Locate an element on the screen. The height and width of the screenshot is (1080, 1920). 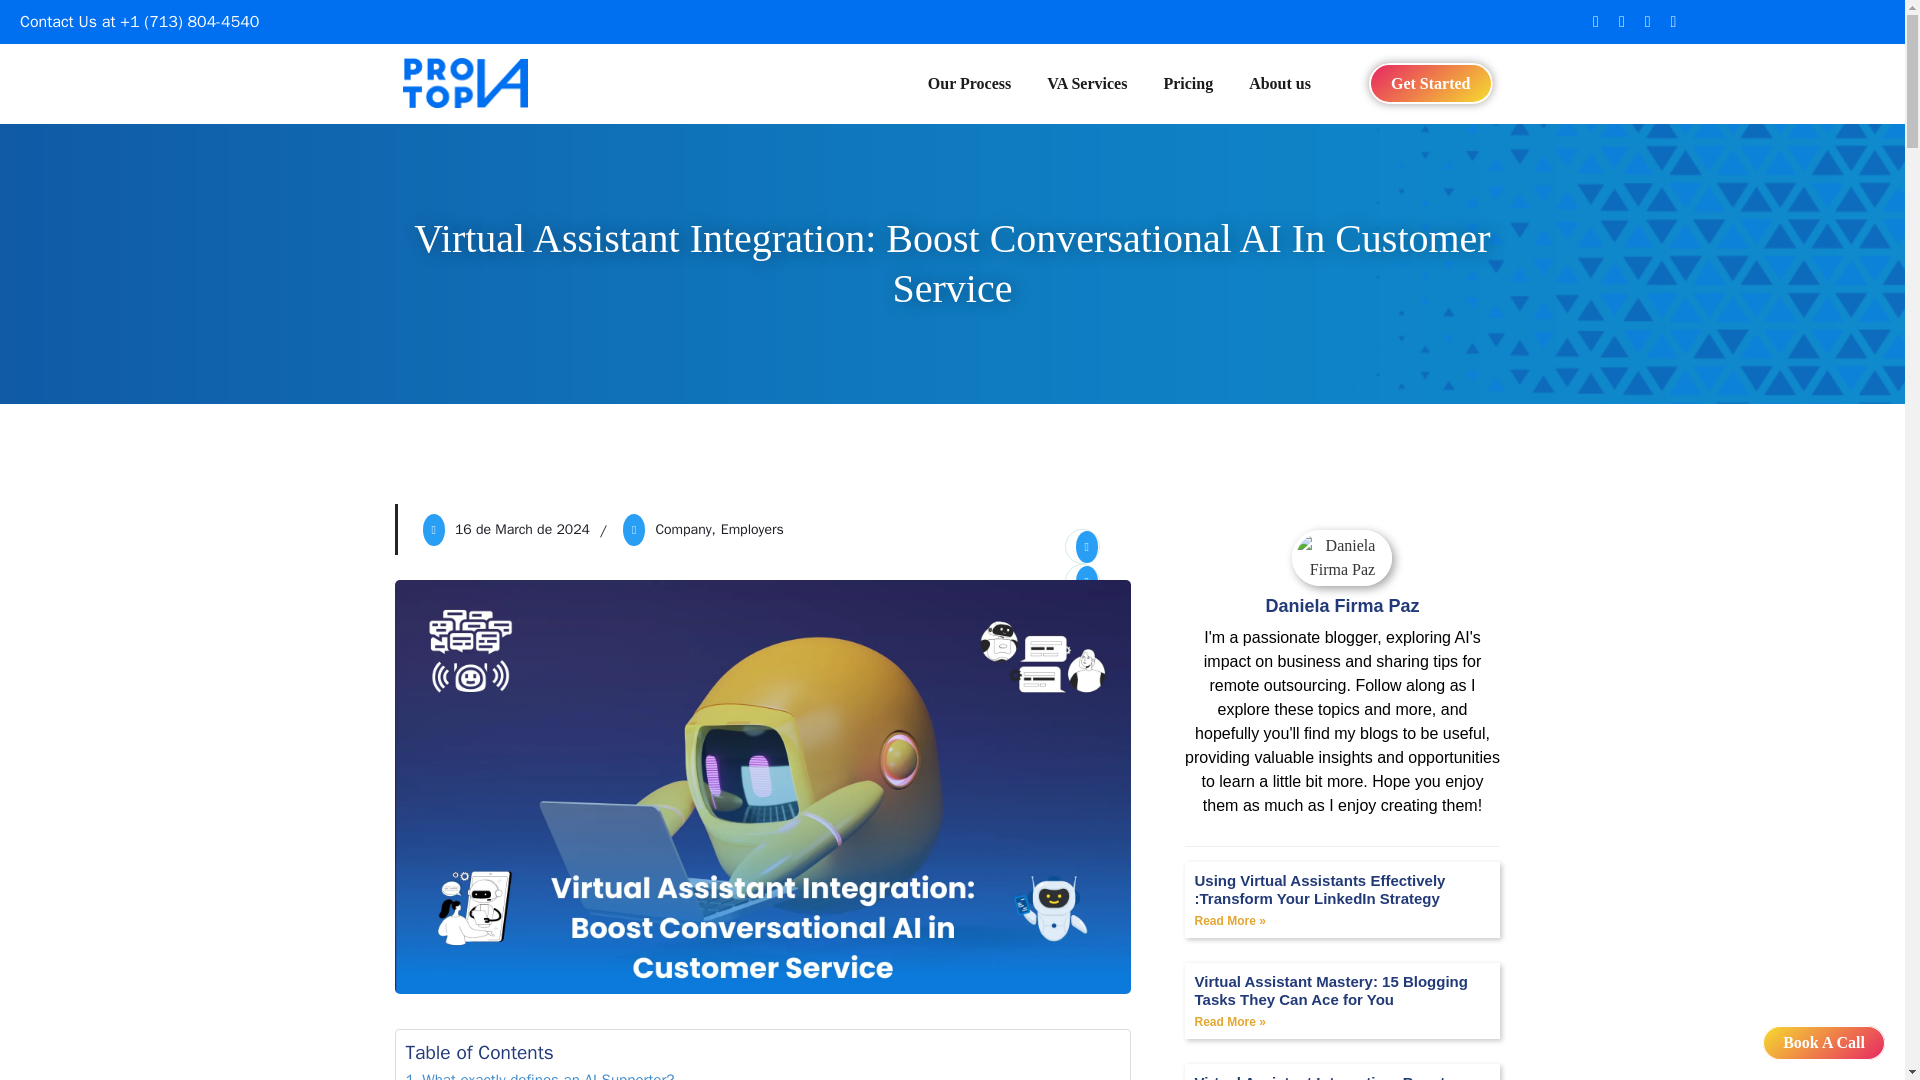
Our Process is located at coordinates (978, 84).